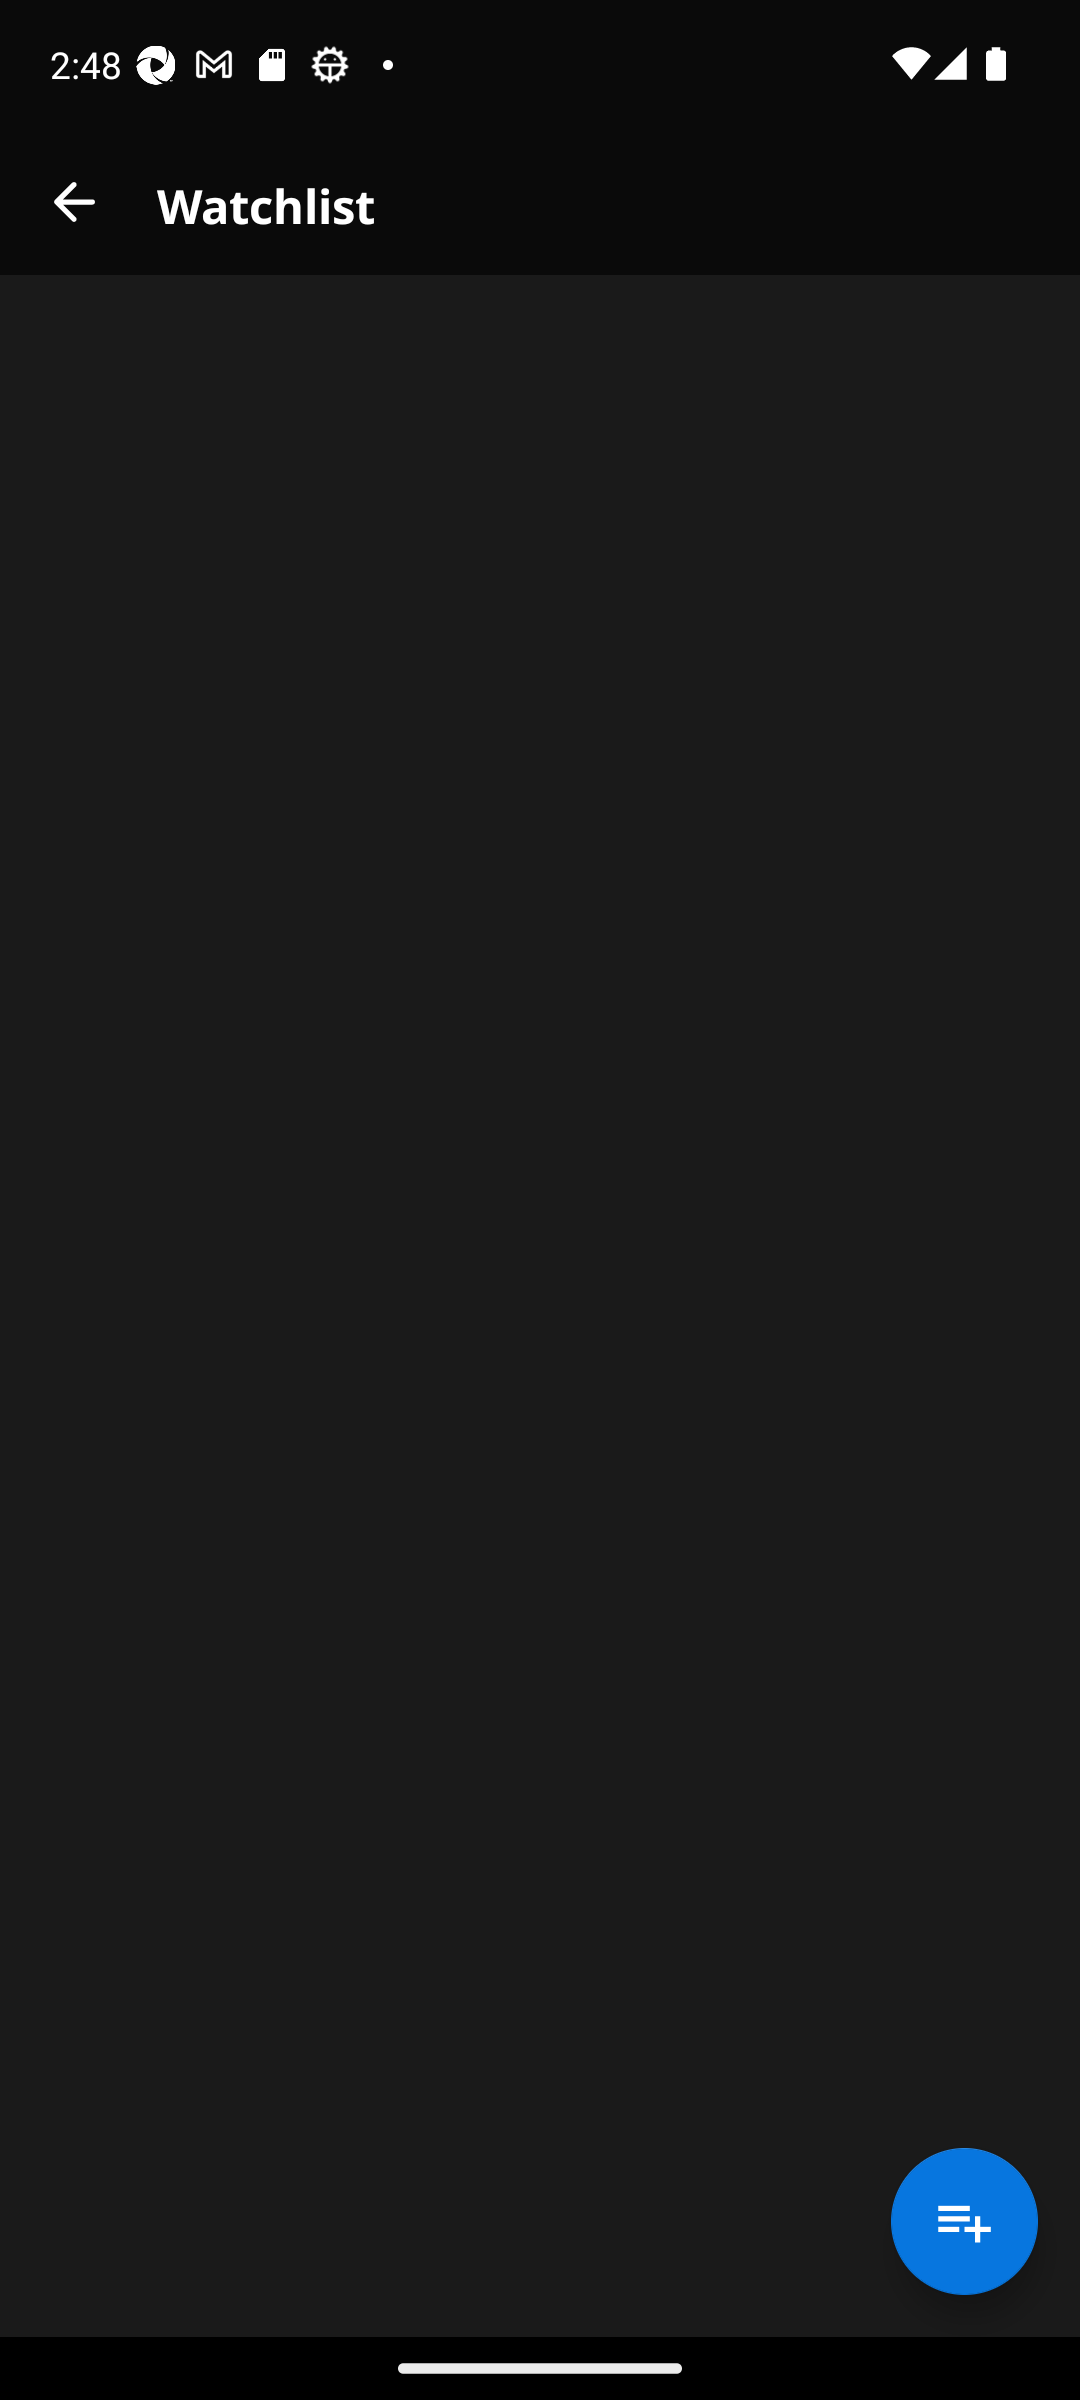  I want to click on close_button, so click(73, 202).